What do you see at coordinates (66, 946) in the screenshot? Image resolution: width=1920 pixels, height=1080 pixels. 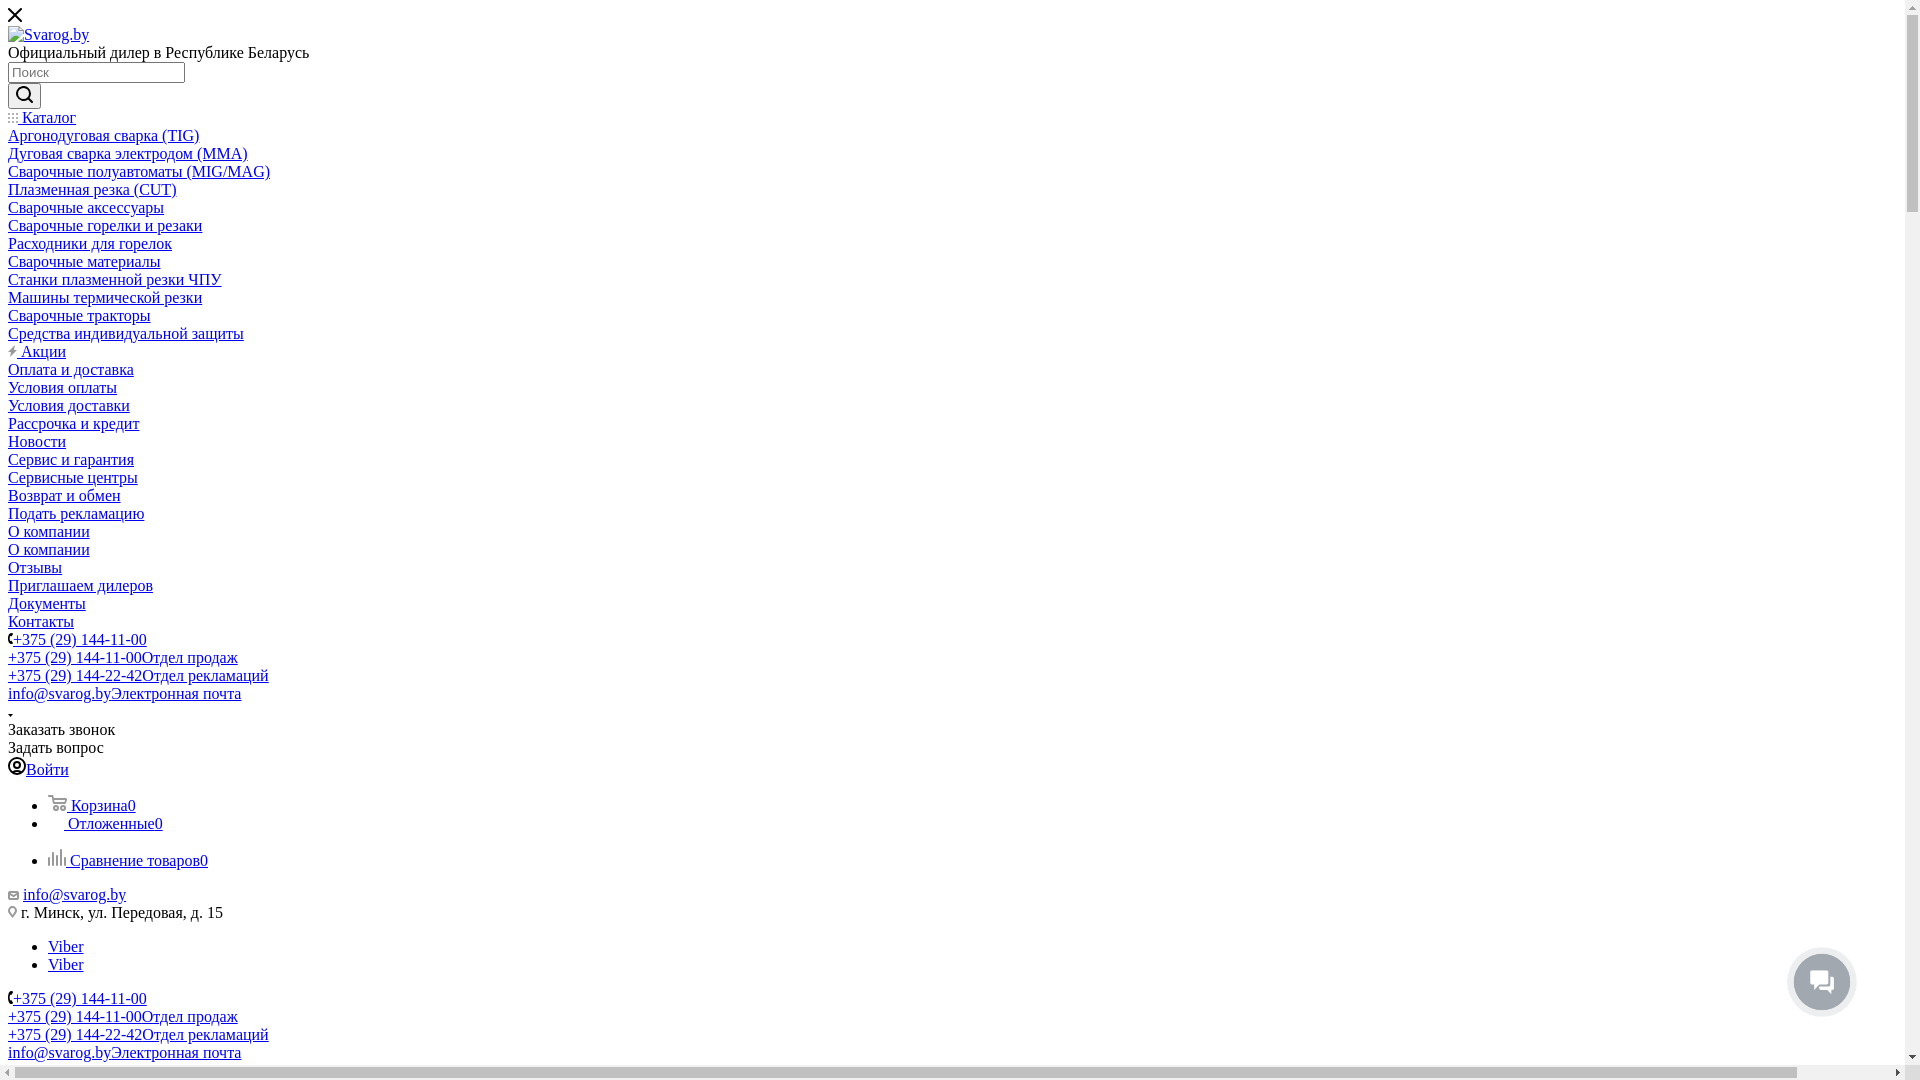 I see `Viber` at bounding box center [66, 946].